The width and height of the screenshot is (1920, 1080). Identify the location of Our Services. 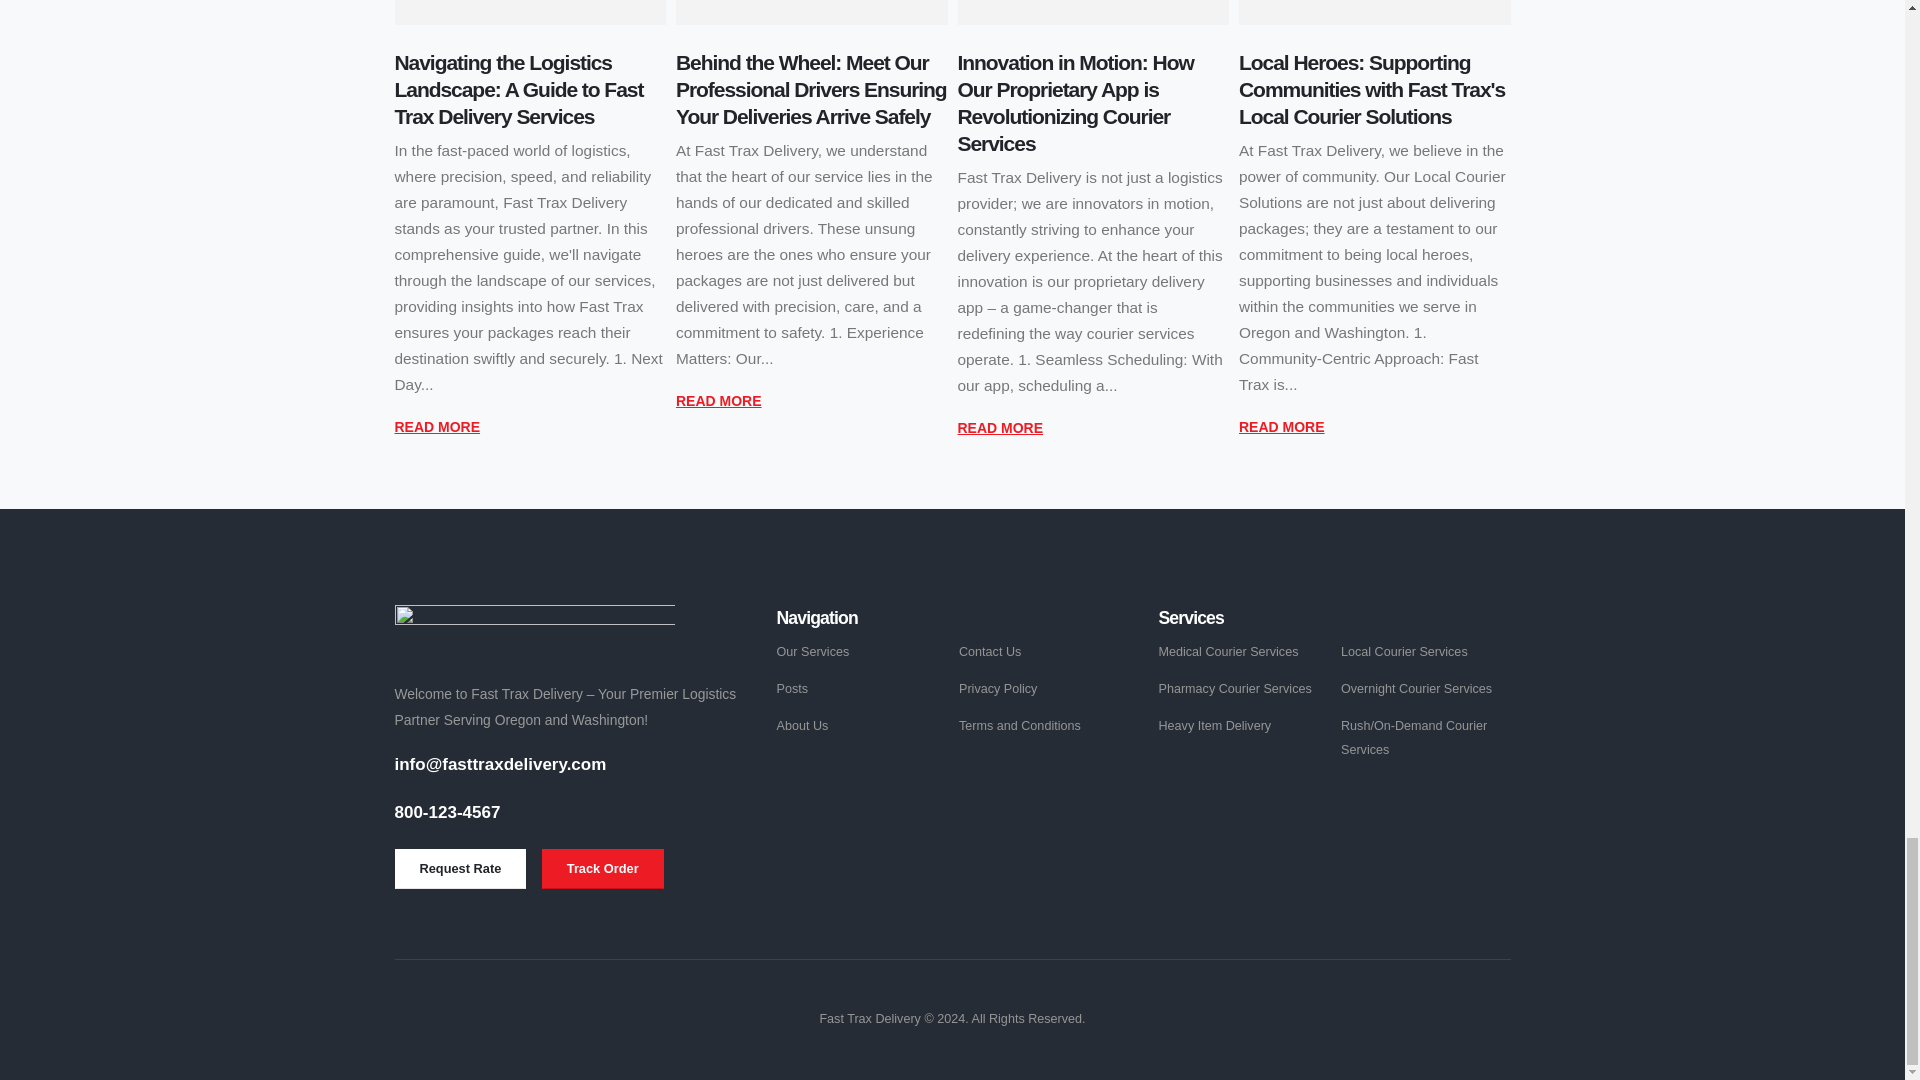
(812, 651).